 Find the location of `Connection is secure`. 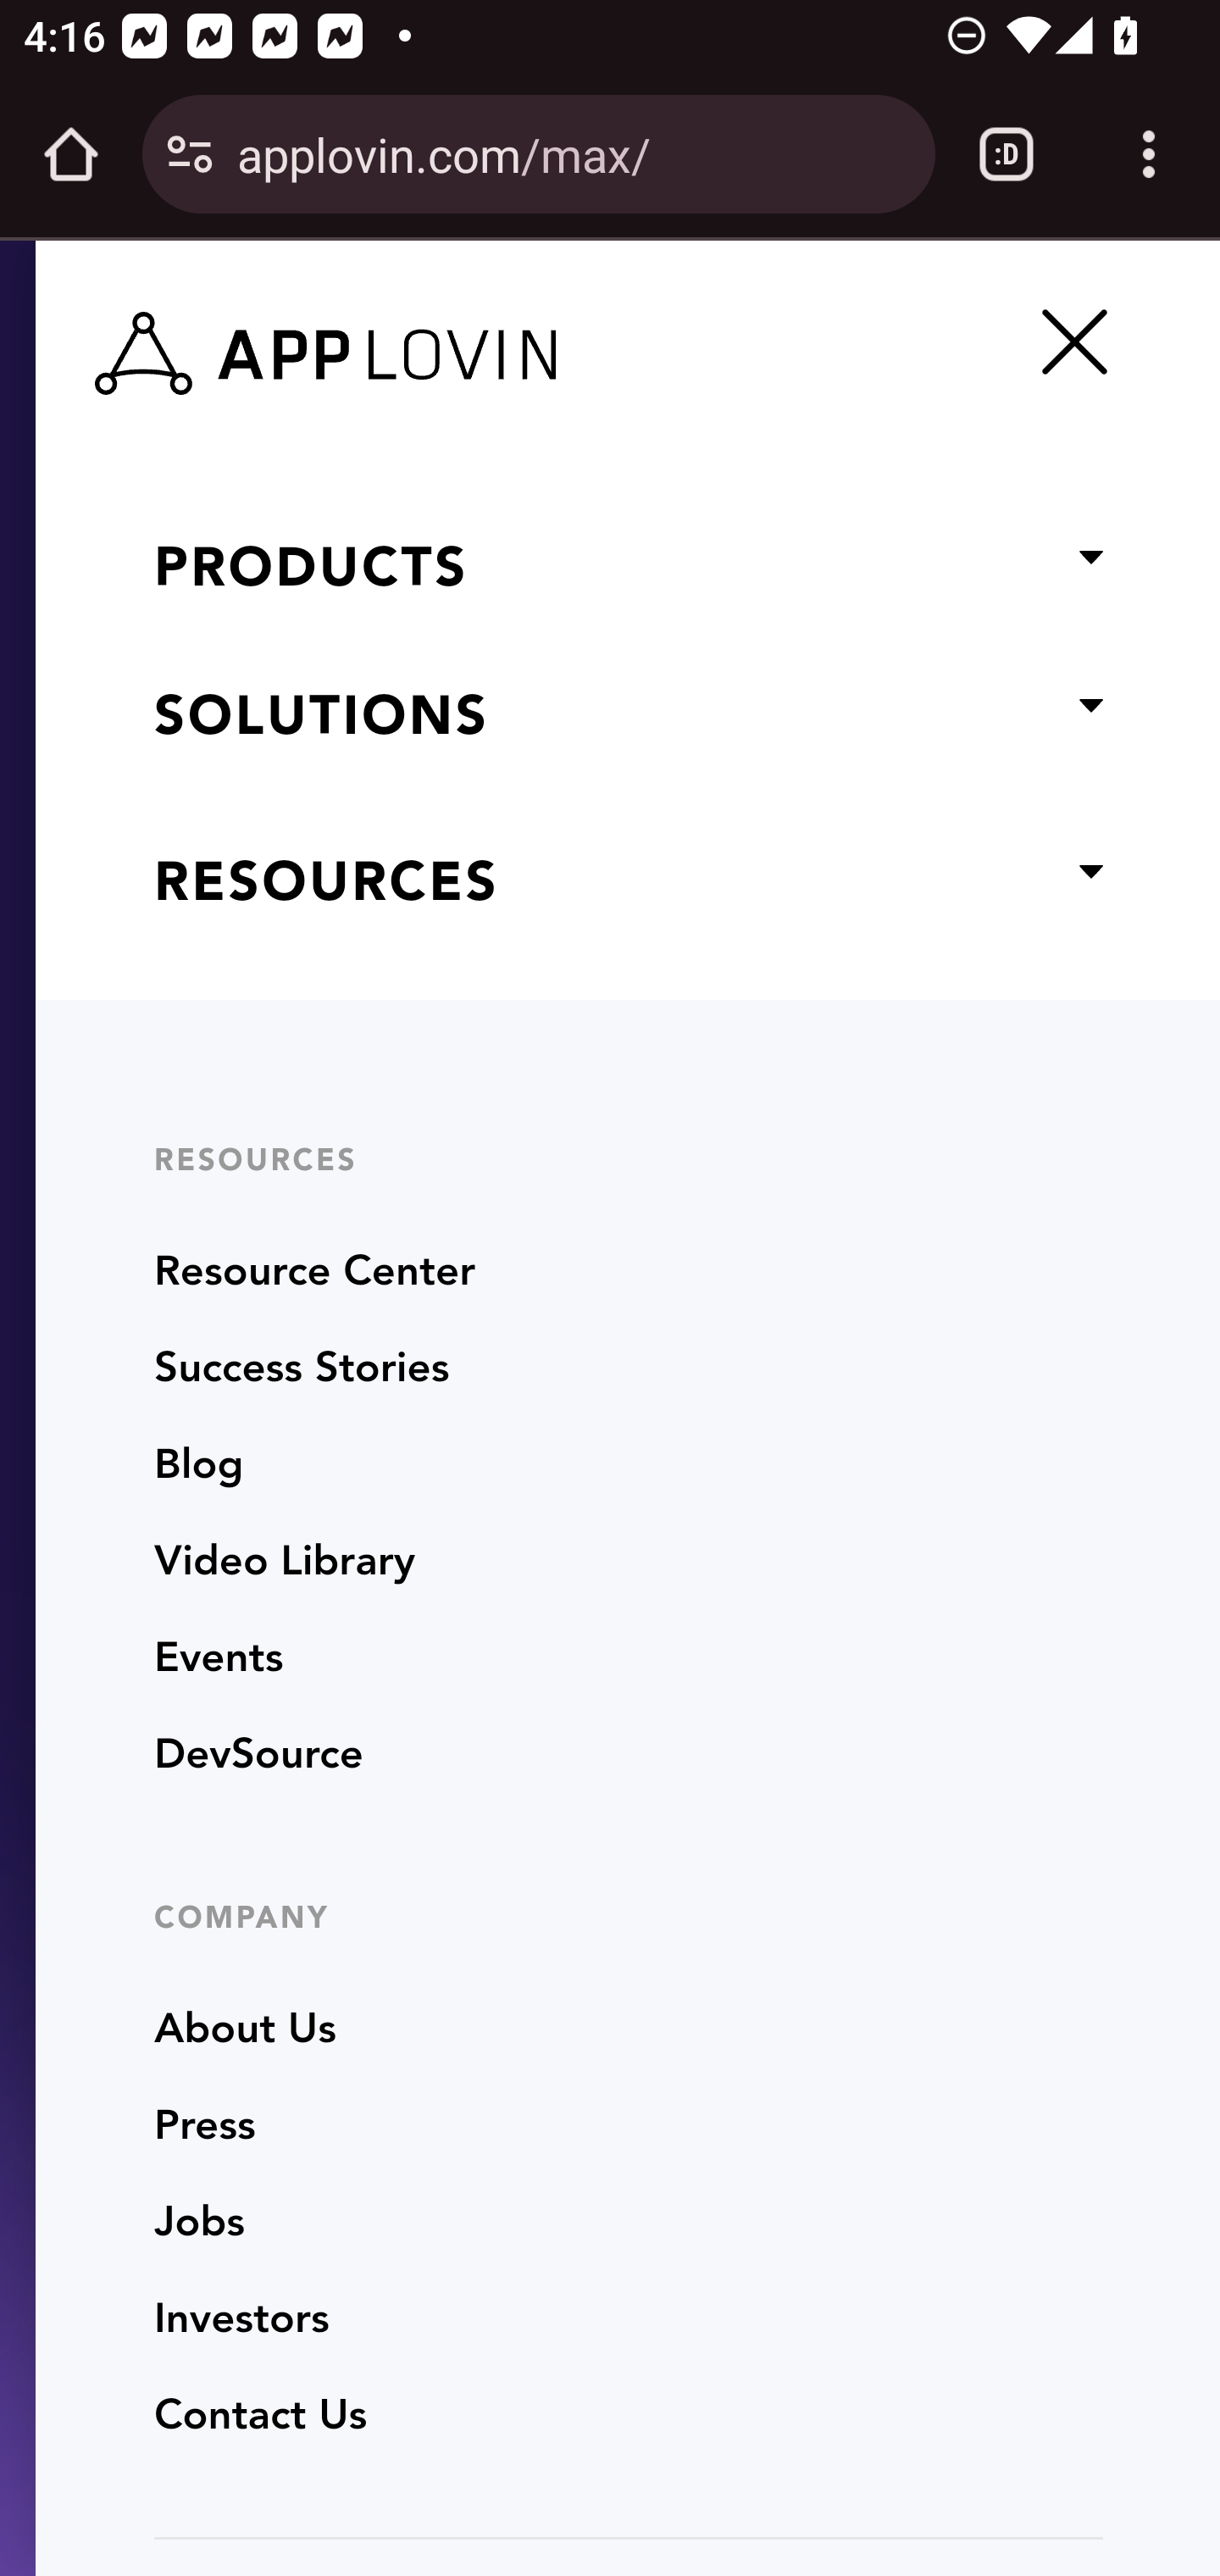

Connection is secure is located at coordinates (190, 154).